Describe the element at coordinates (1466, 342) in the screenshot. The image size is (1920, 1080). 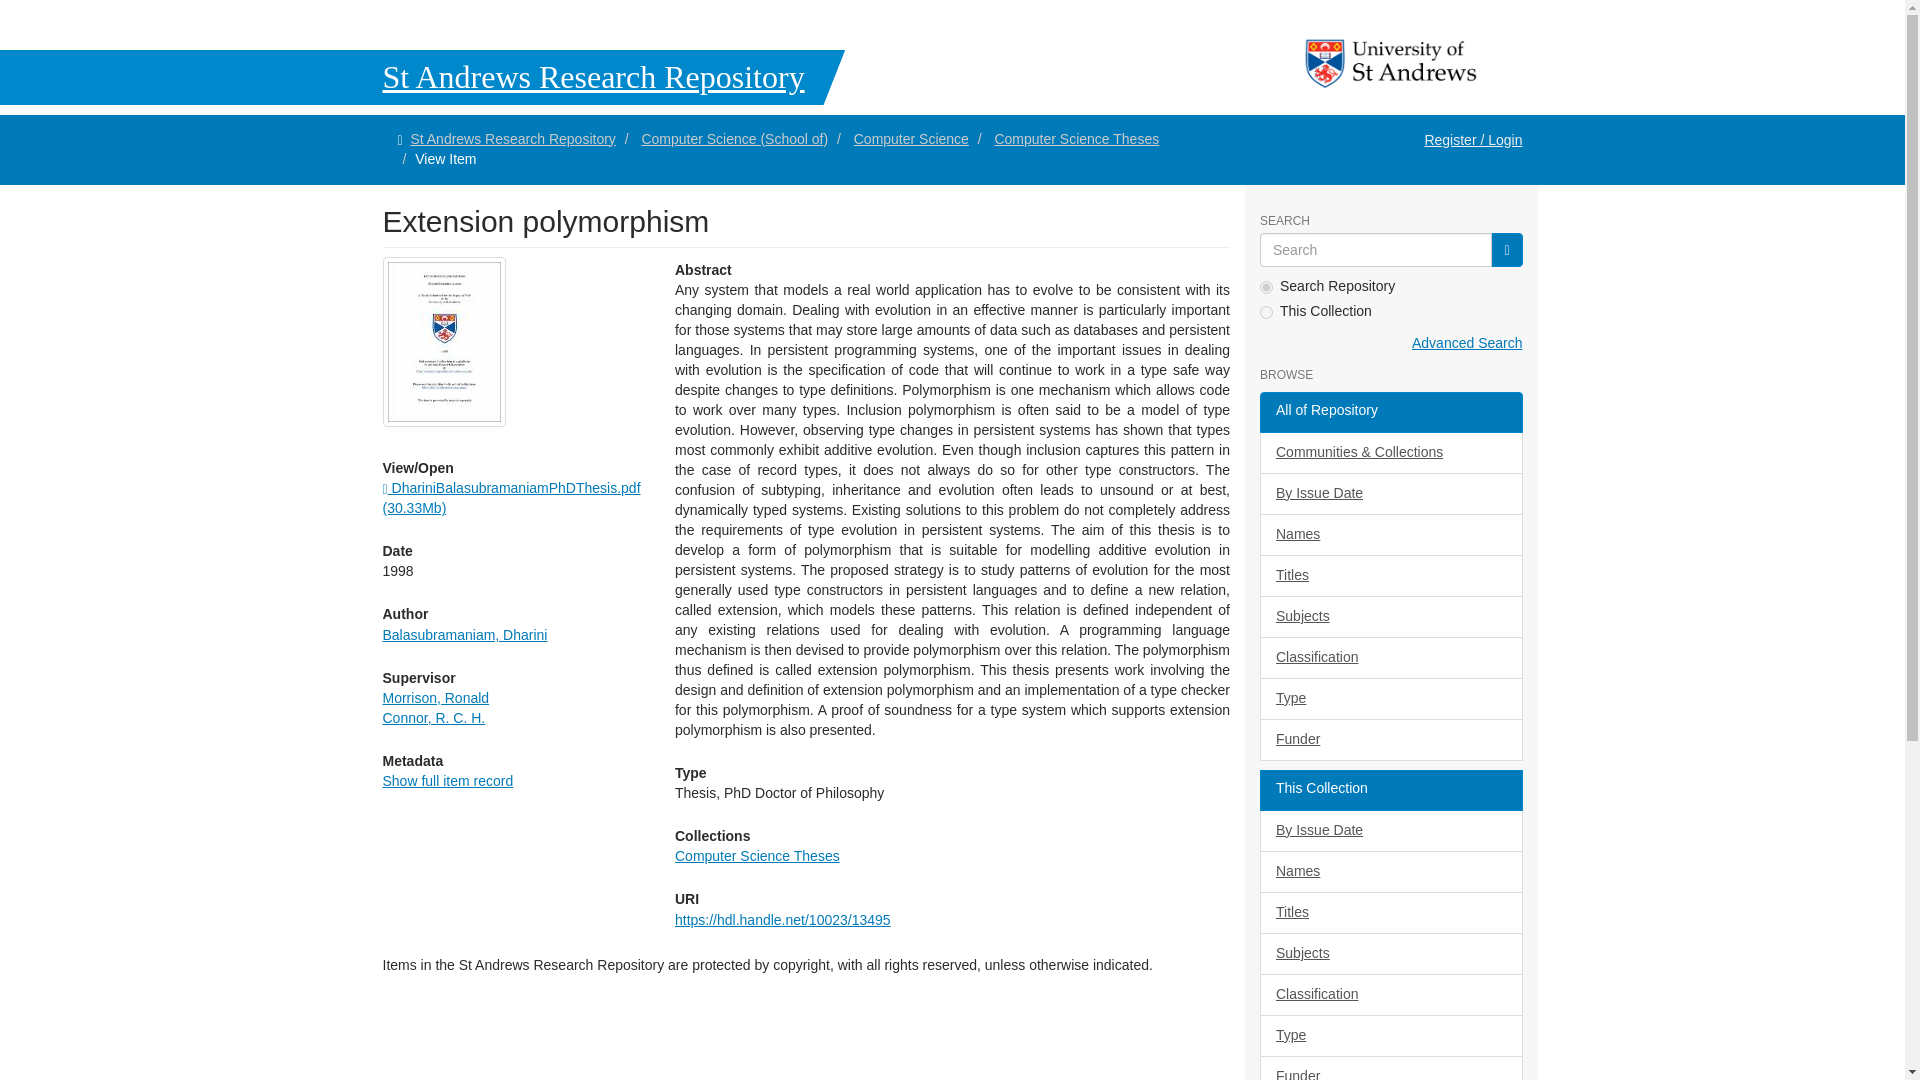
I see `Advanced Search` at that location.